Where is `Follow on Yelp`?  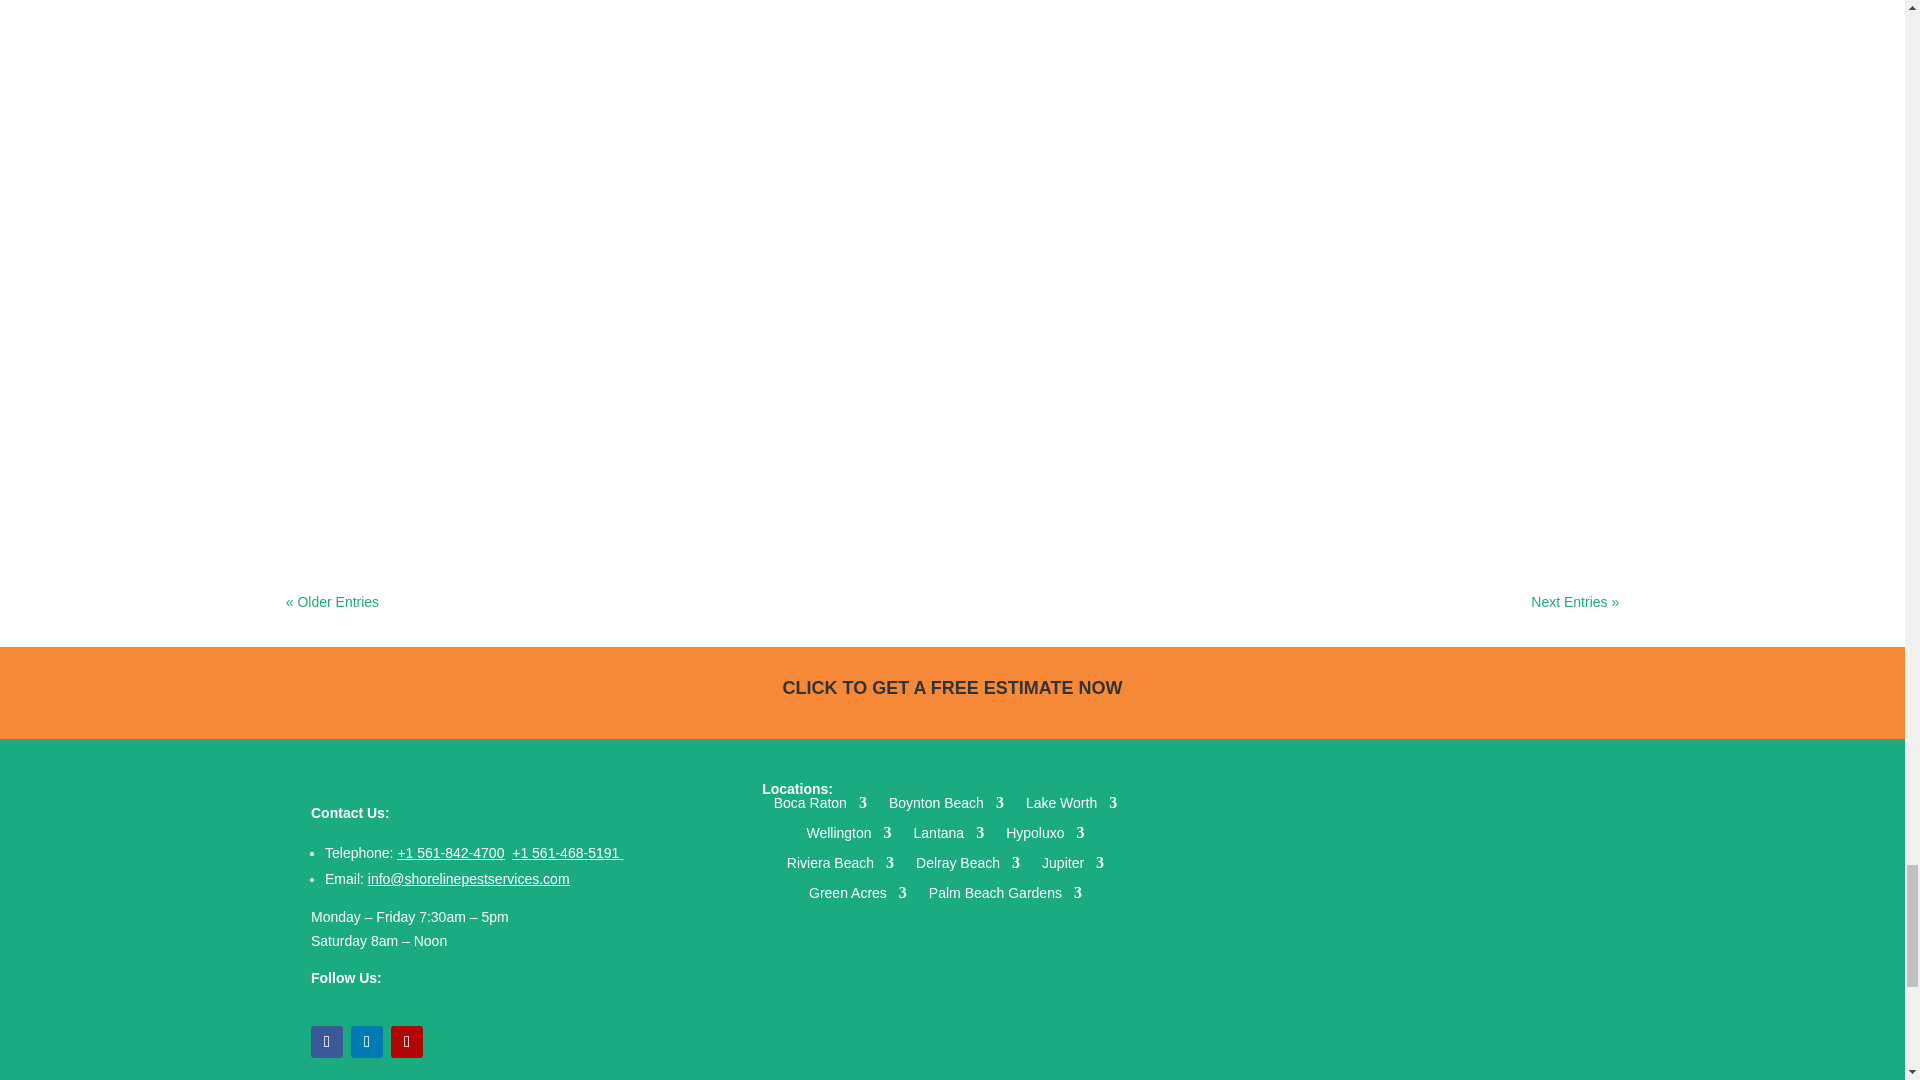 Follow on Yelp is located at coordinates (406, 1042).